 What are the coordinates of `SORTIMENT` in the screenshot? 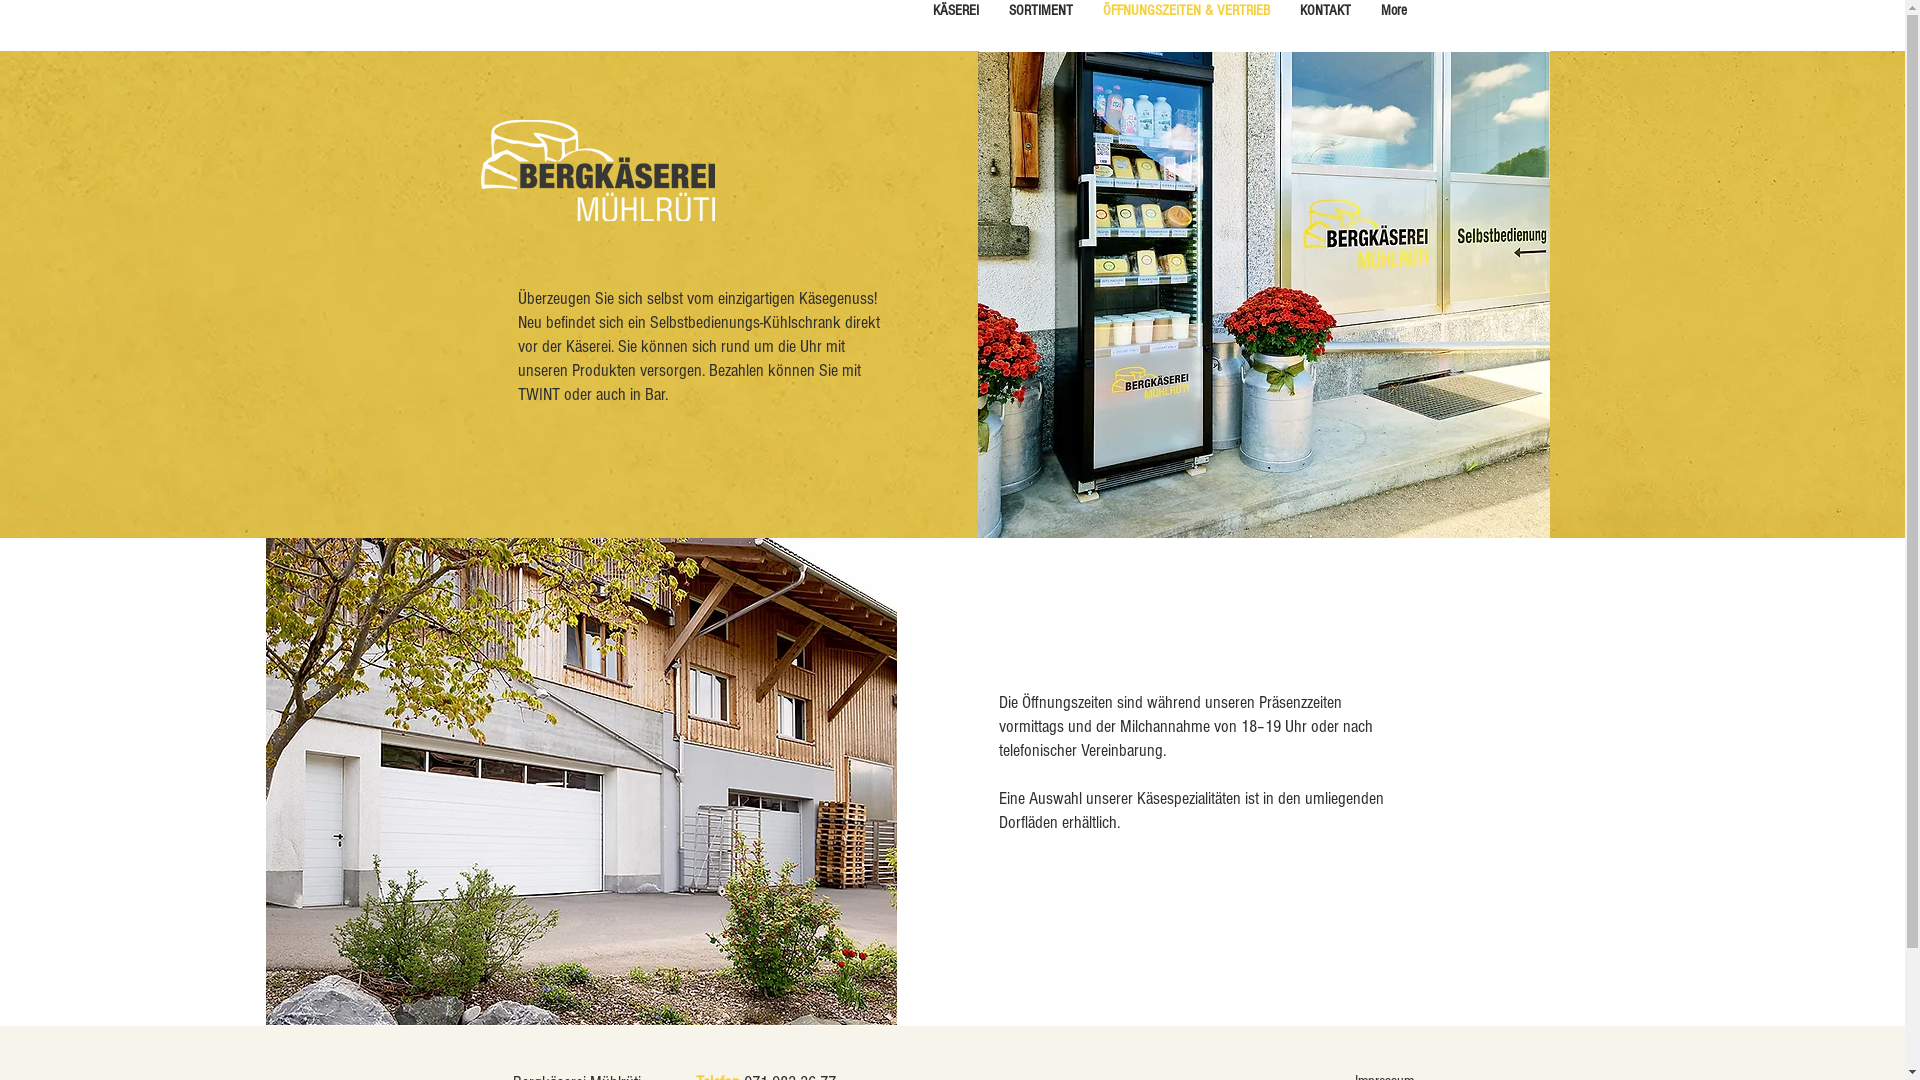 It's located at (1041, 25).